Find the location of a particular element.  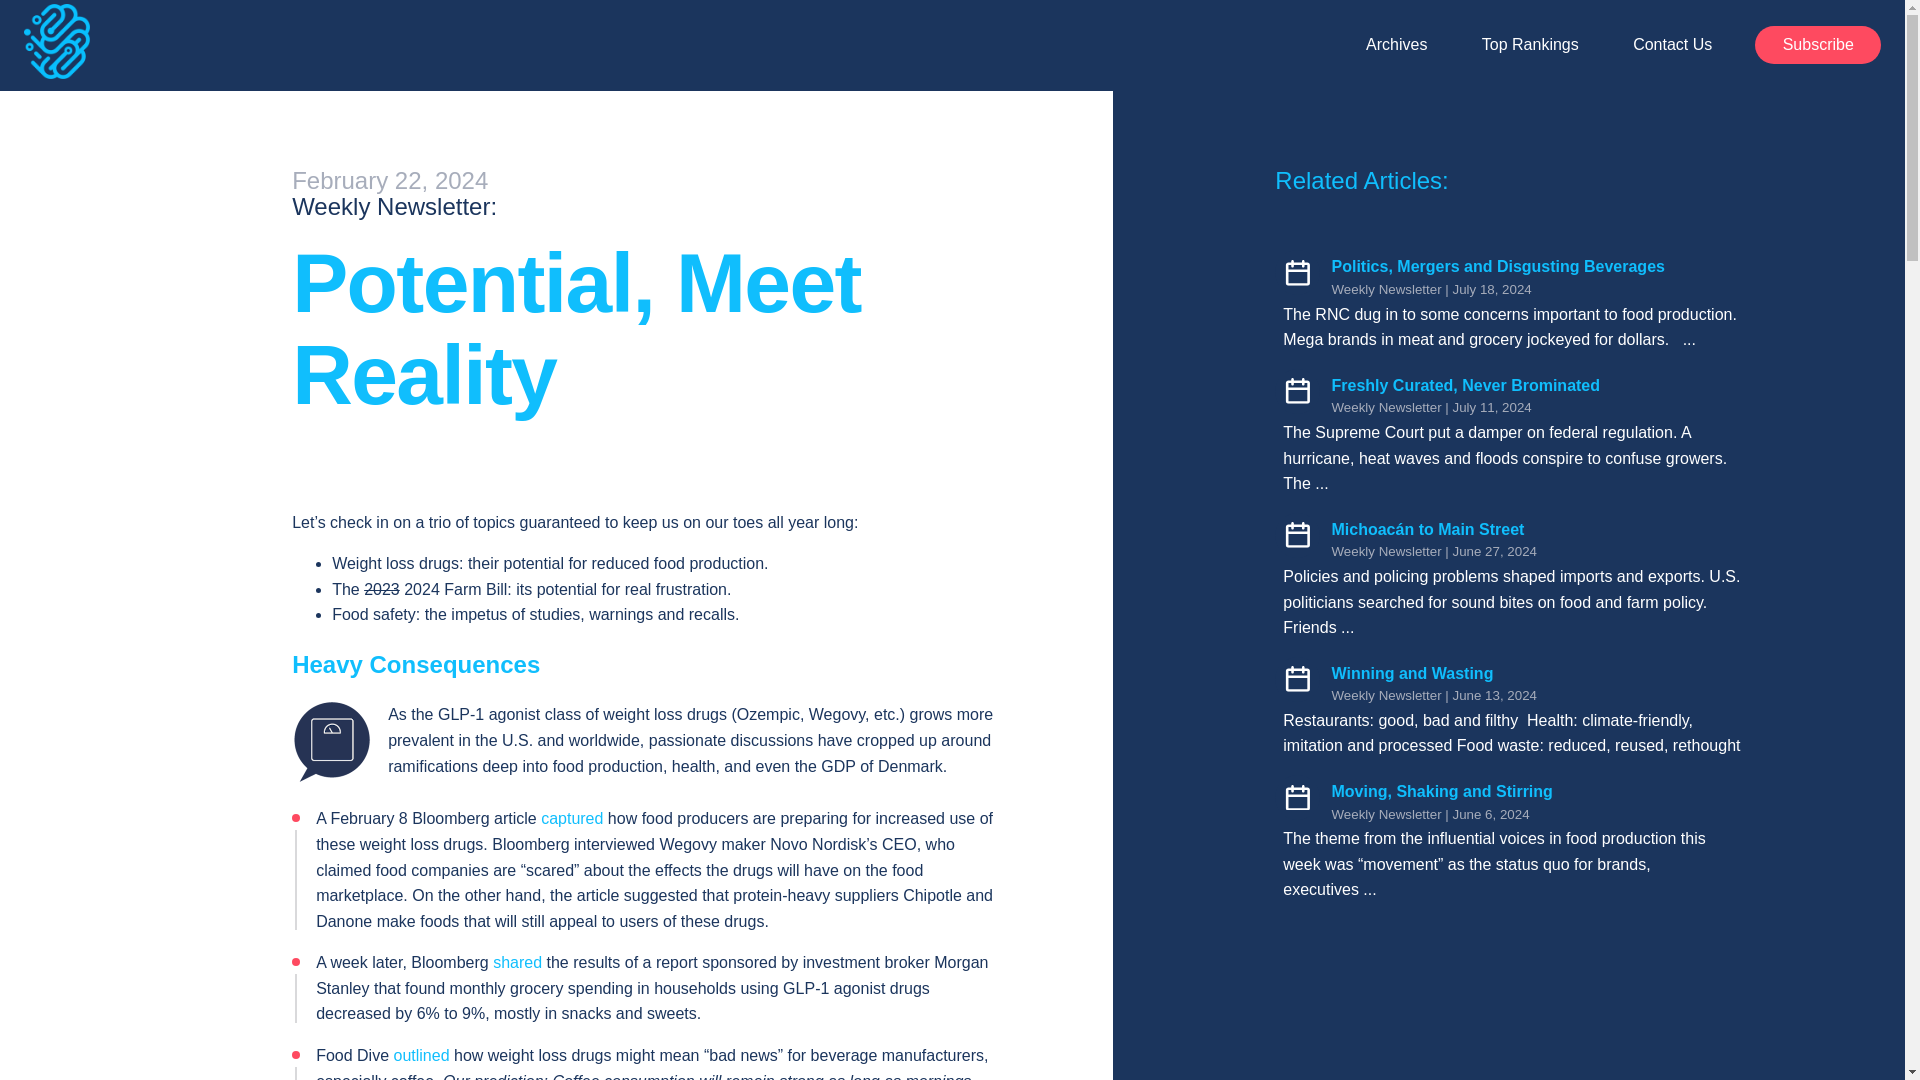

outlined is located at coordinates (421, 1054).